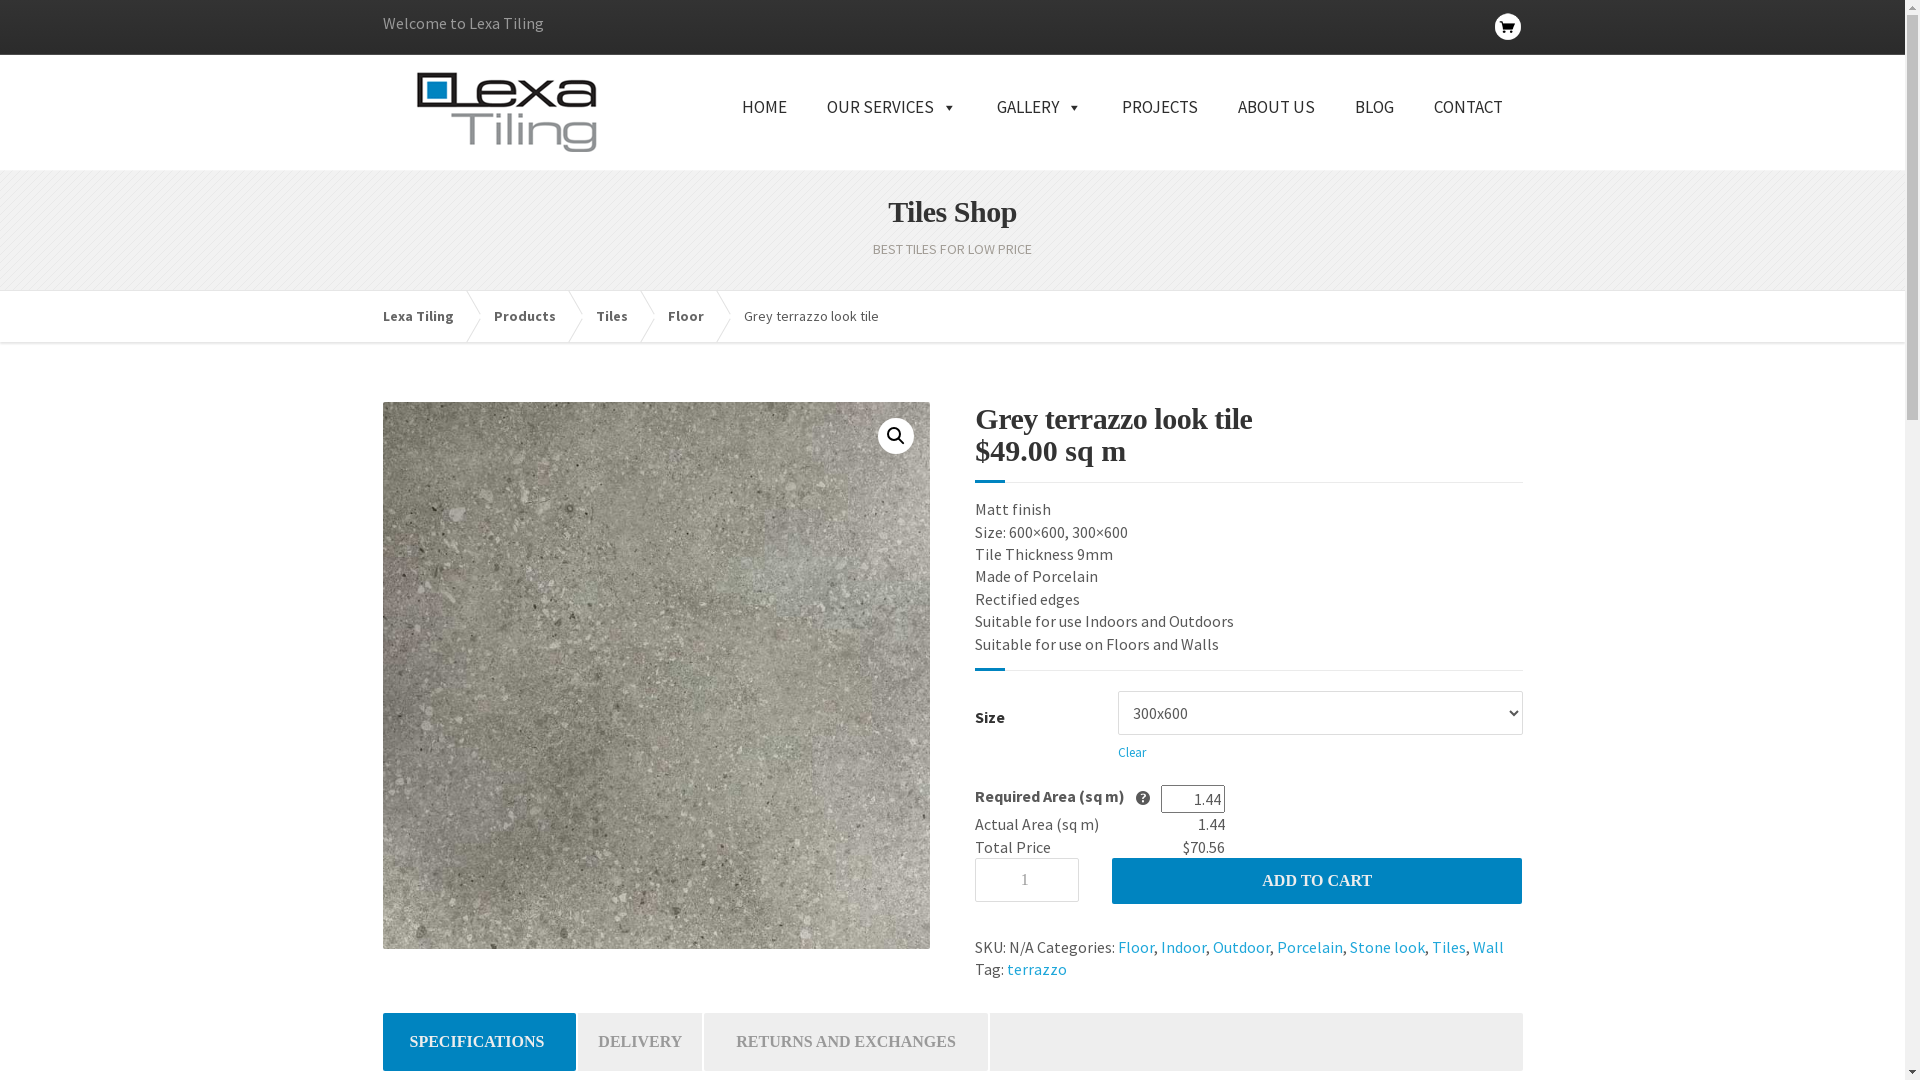 The height and width of the screenshot is (1080, 1920). I want to click on Wall, so click(1488, 947).